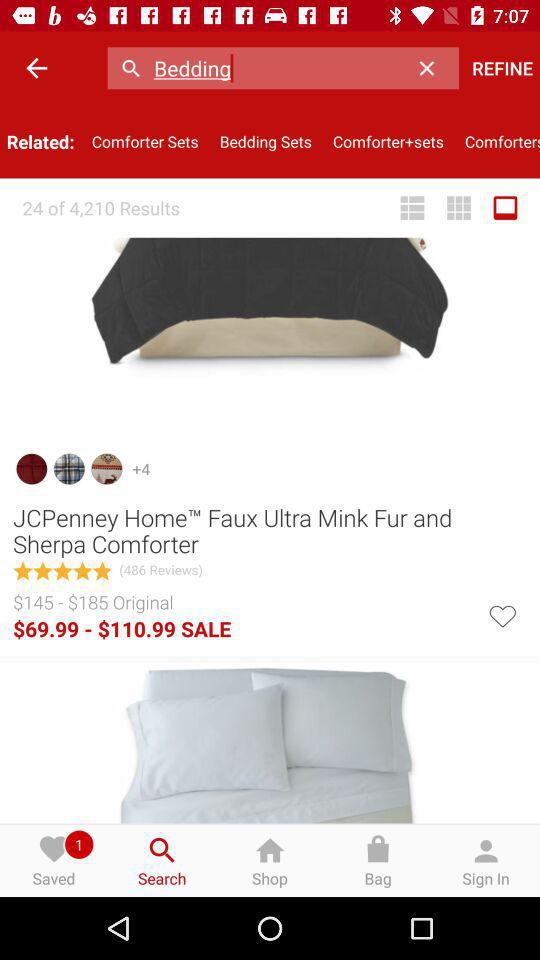 This screenshot has height=960, width=540. What do you see at coordinates (266, 142) in the screenshot?
I see `flip to bedding sets item` at bounding box center [266, 142].